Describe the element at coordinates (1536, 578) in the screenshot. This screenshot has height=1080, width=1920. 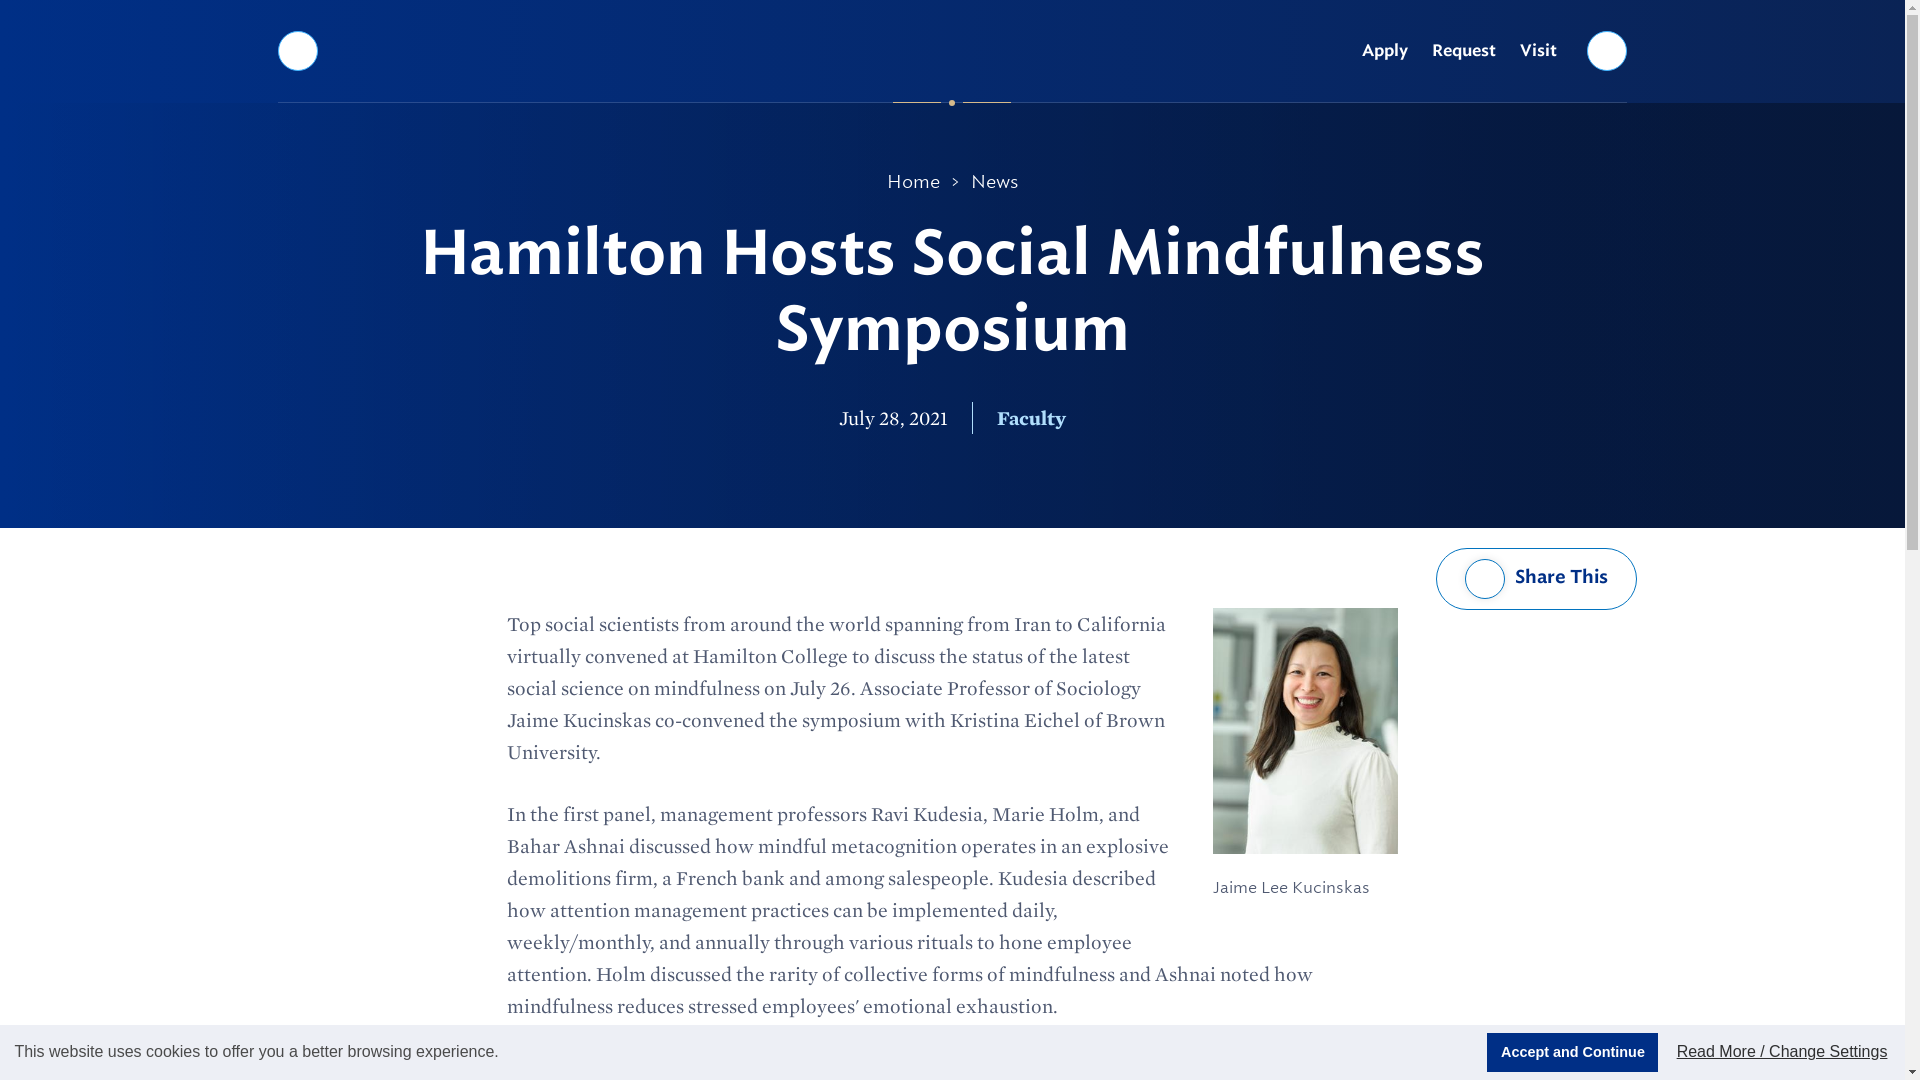
I see `Share This` at that location.